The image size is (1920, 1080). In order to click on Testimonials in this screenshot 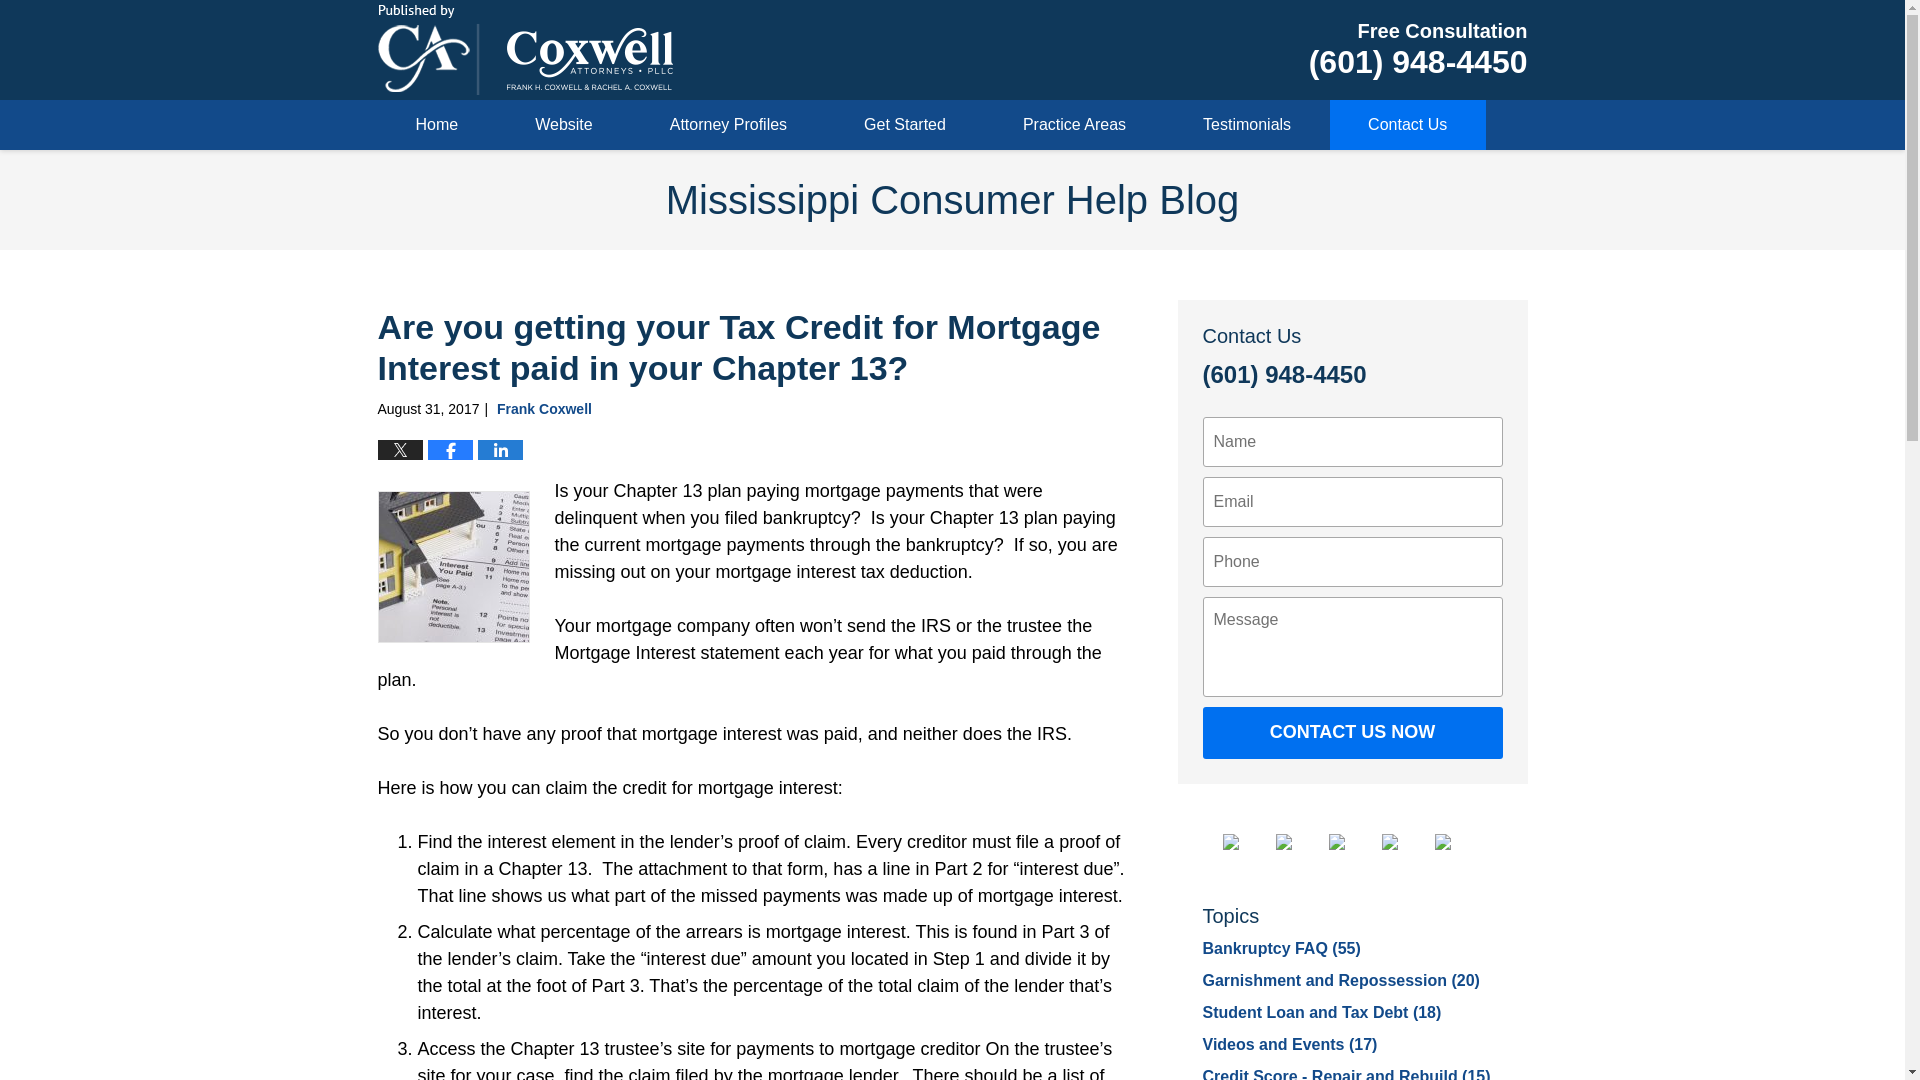, I will do `click(1248, 125)`.